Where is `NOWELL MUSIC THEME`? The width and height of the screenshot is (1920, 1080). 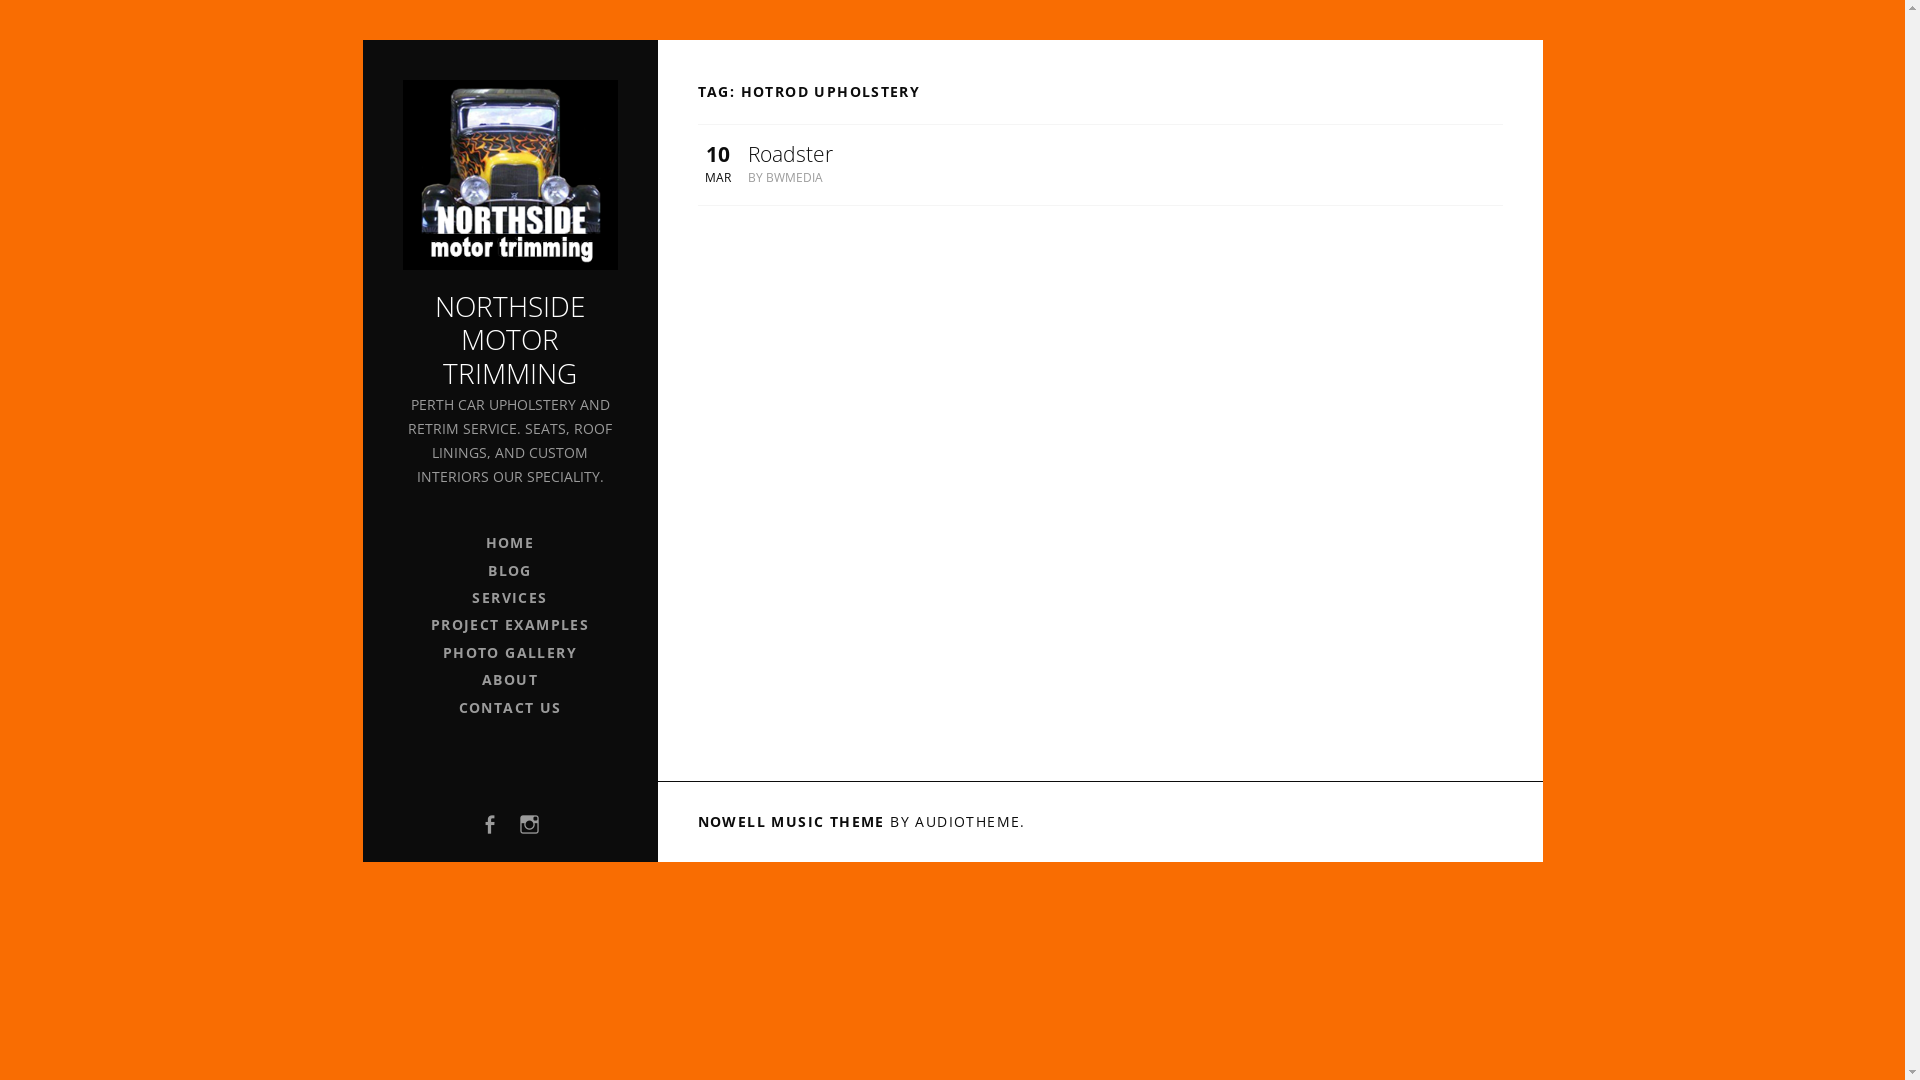
NOWELL MUSIC THEME is located at coordinates (792, 822).